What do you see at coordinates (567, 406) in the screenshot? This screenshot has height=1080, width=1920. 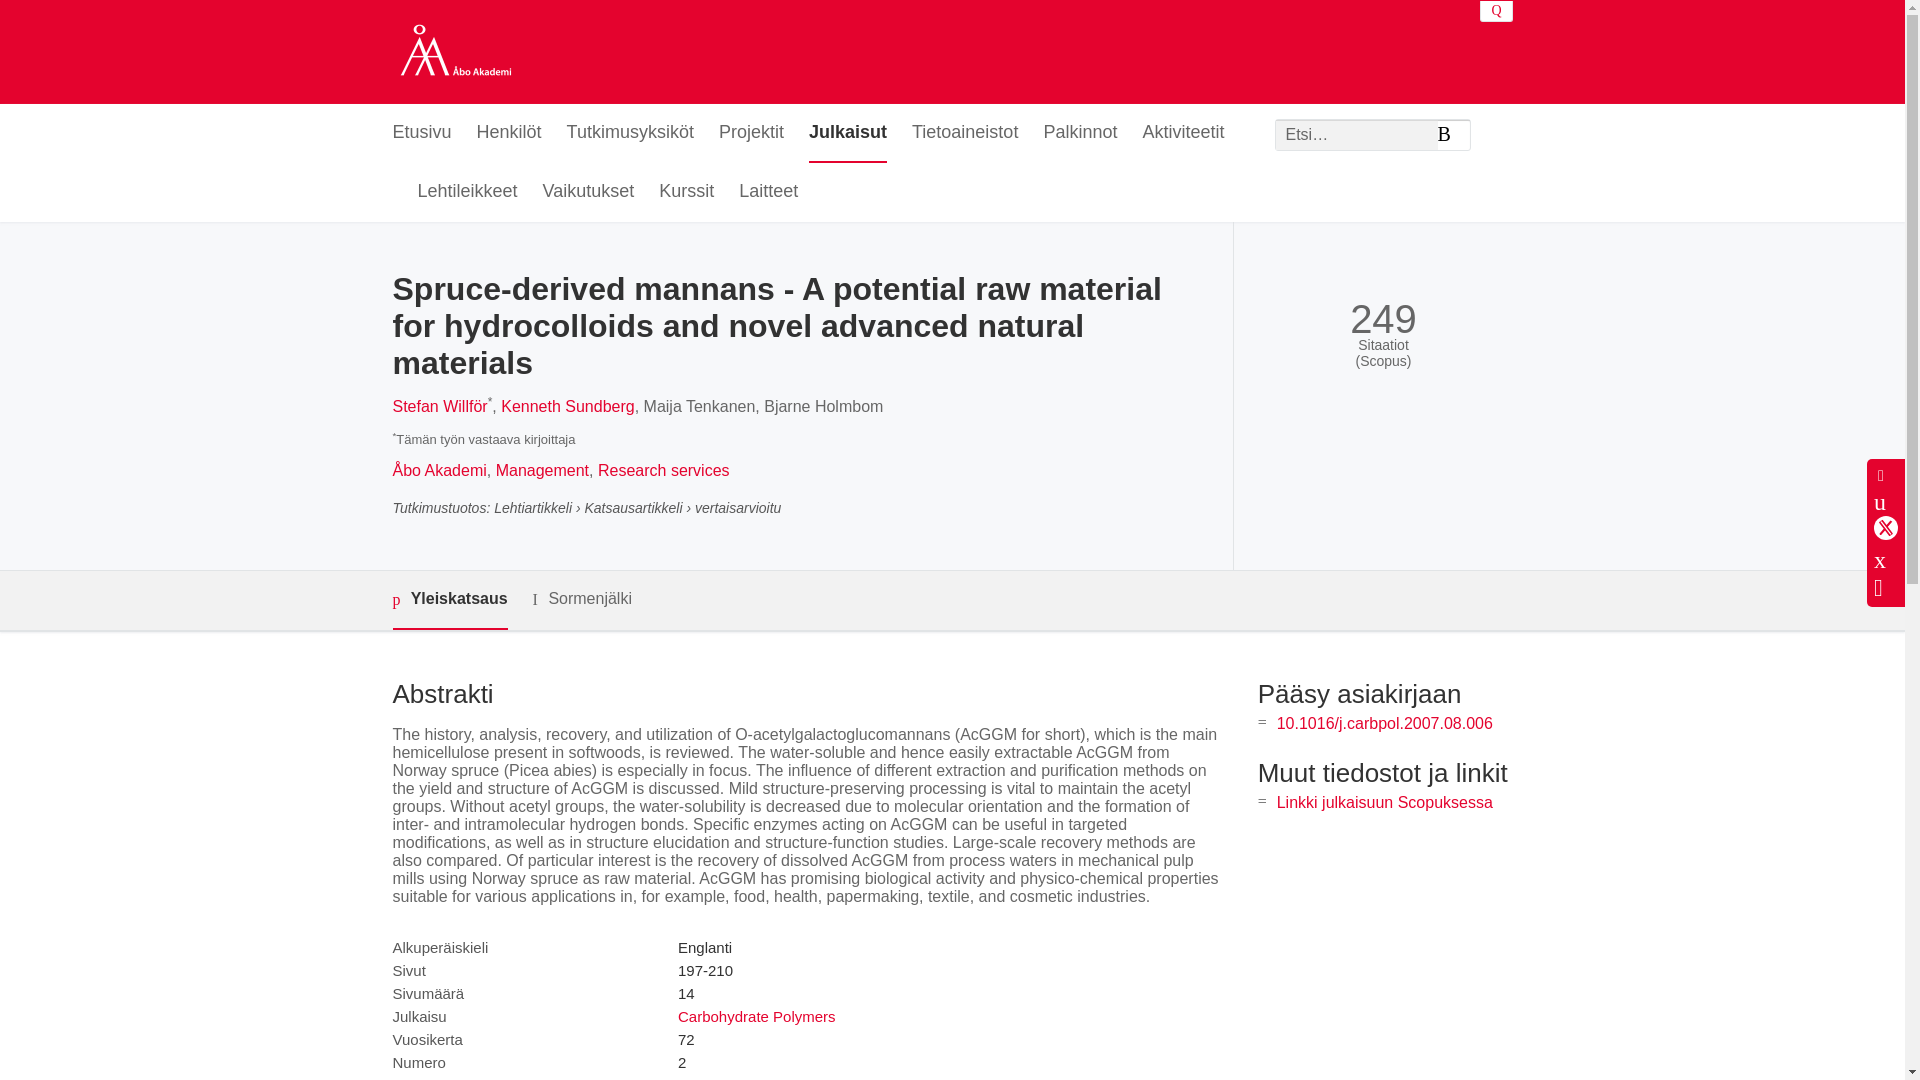 I see `Kenneth Sundberg` at bounding box center [567, 406].